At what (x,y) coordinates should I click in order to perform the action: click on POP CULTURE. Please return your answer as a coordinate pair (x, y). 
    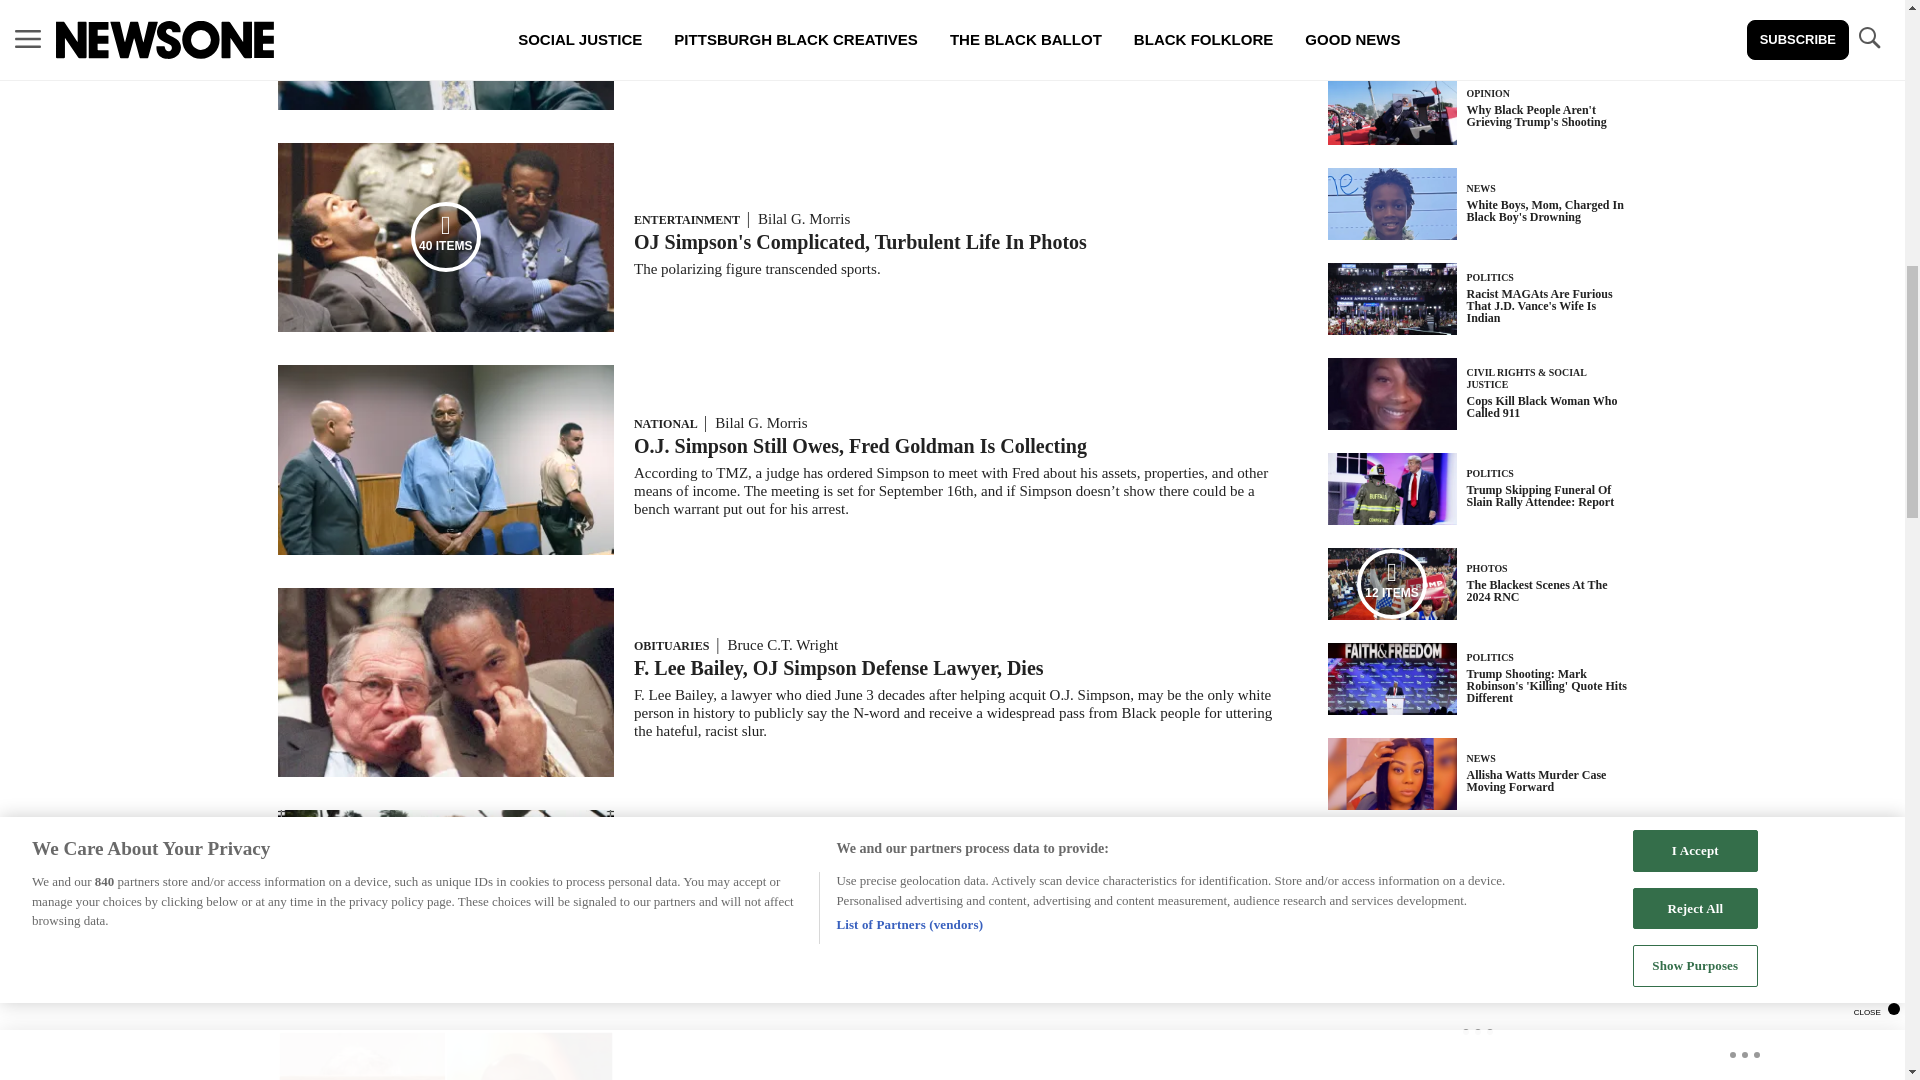
    Looking at the image, I should click on (676, 2).